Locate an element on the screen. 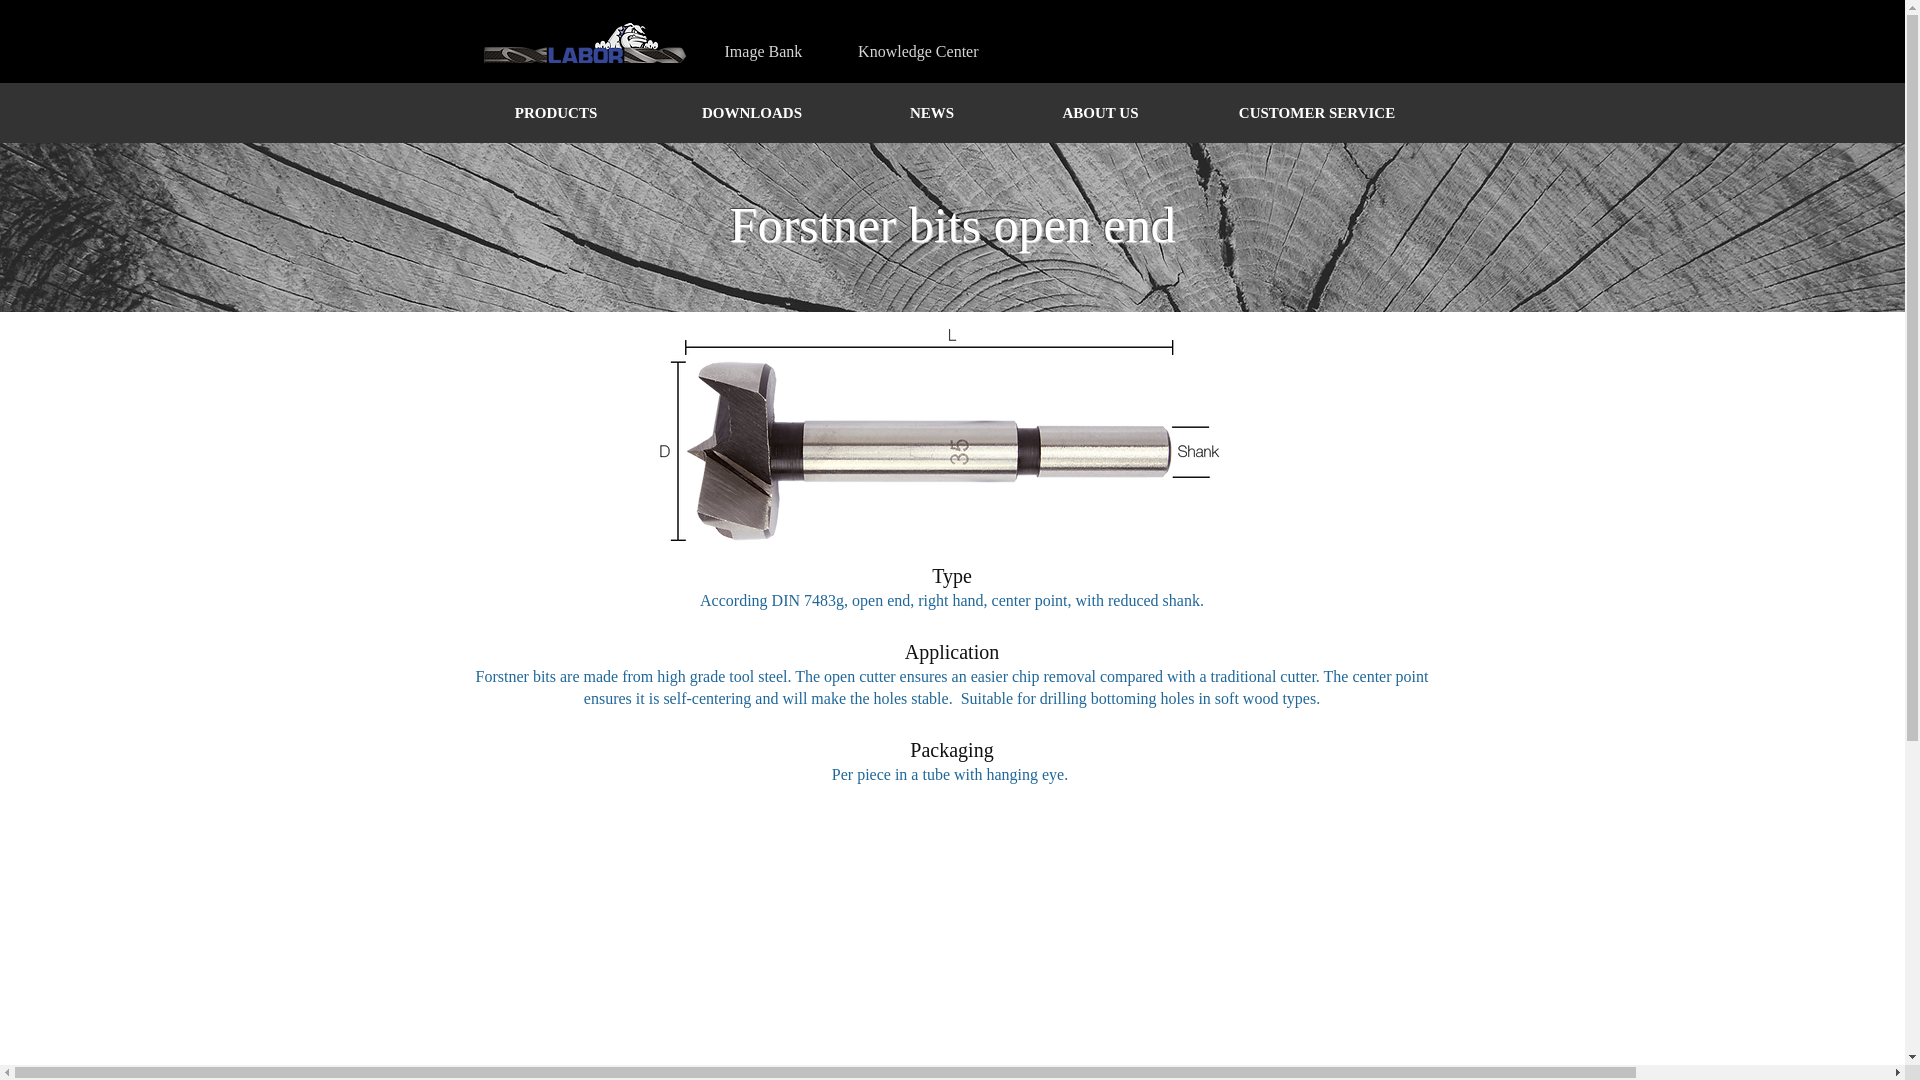 This screenshot has height=1080, width=1920. DOWNLOADS is located at coordinates (752, 112).